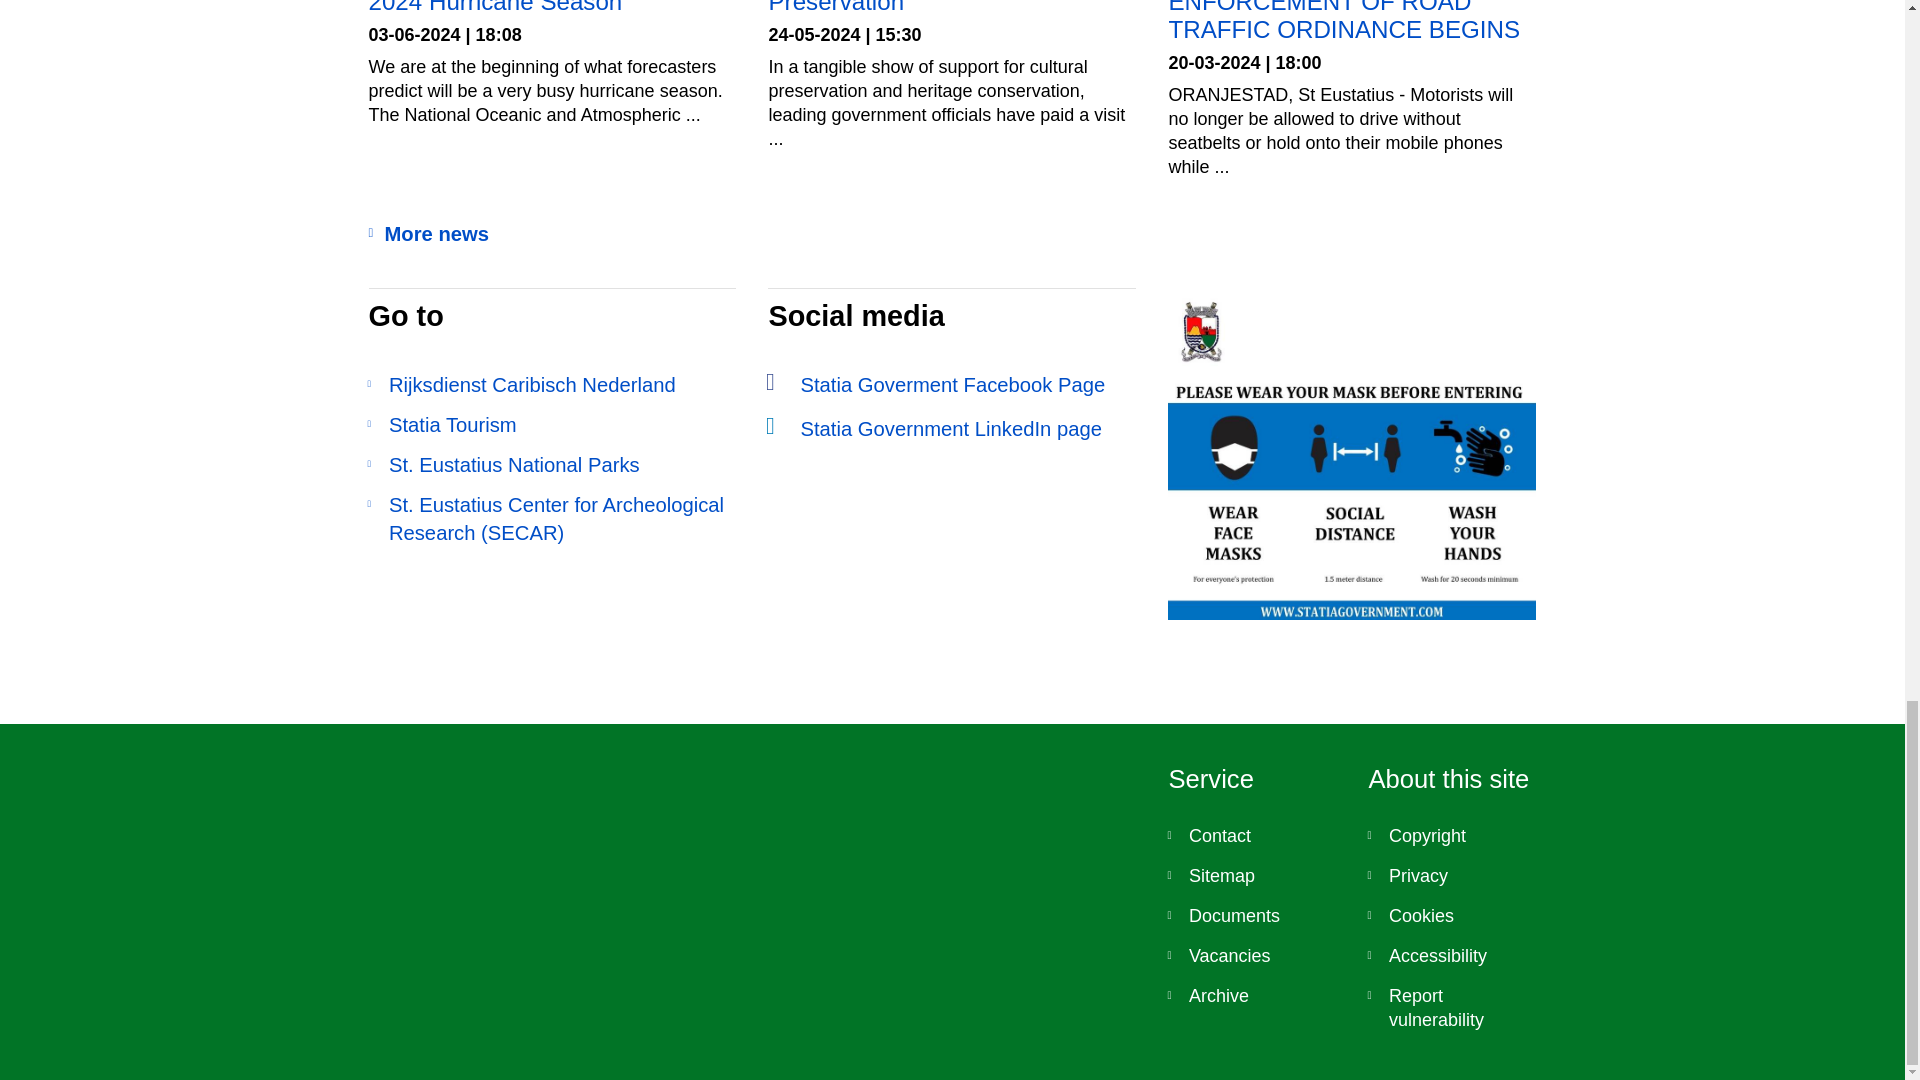  Describe the element at coordinates (552, 424) in the screenshot. I see `Statia Tourism` at that location.